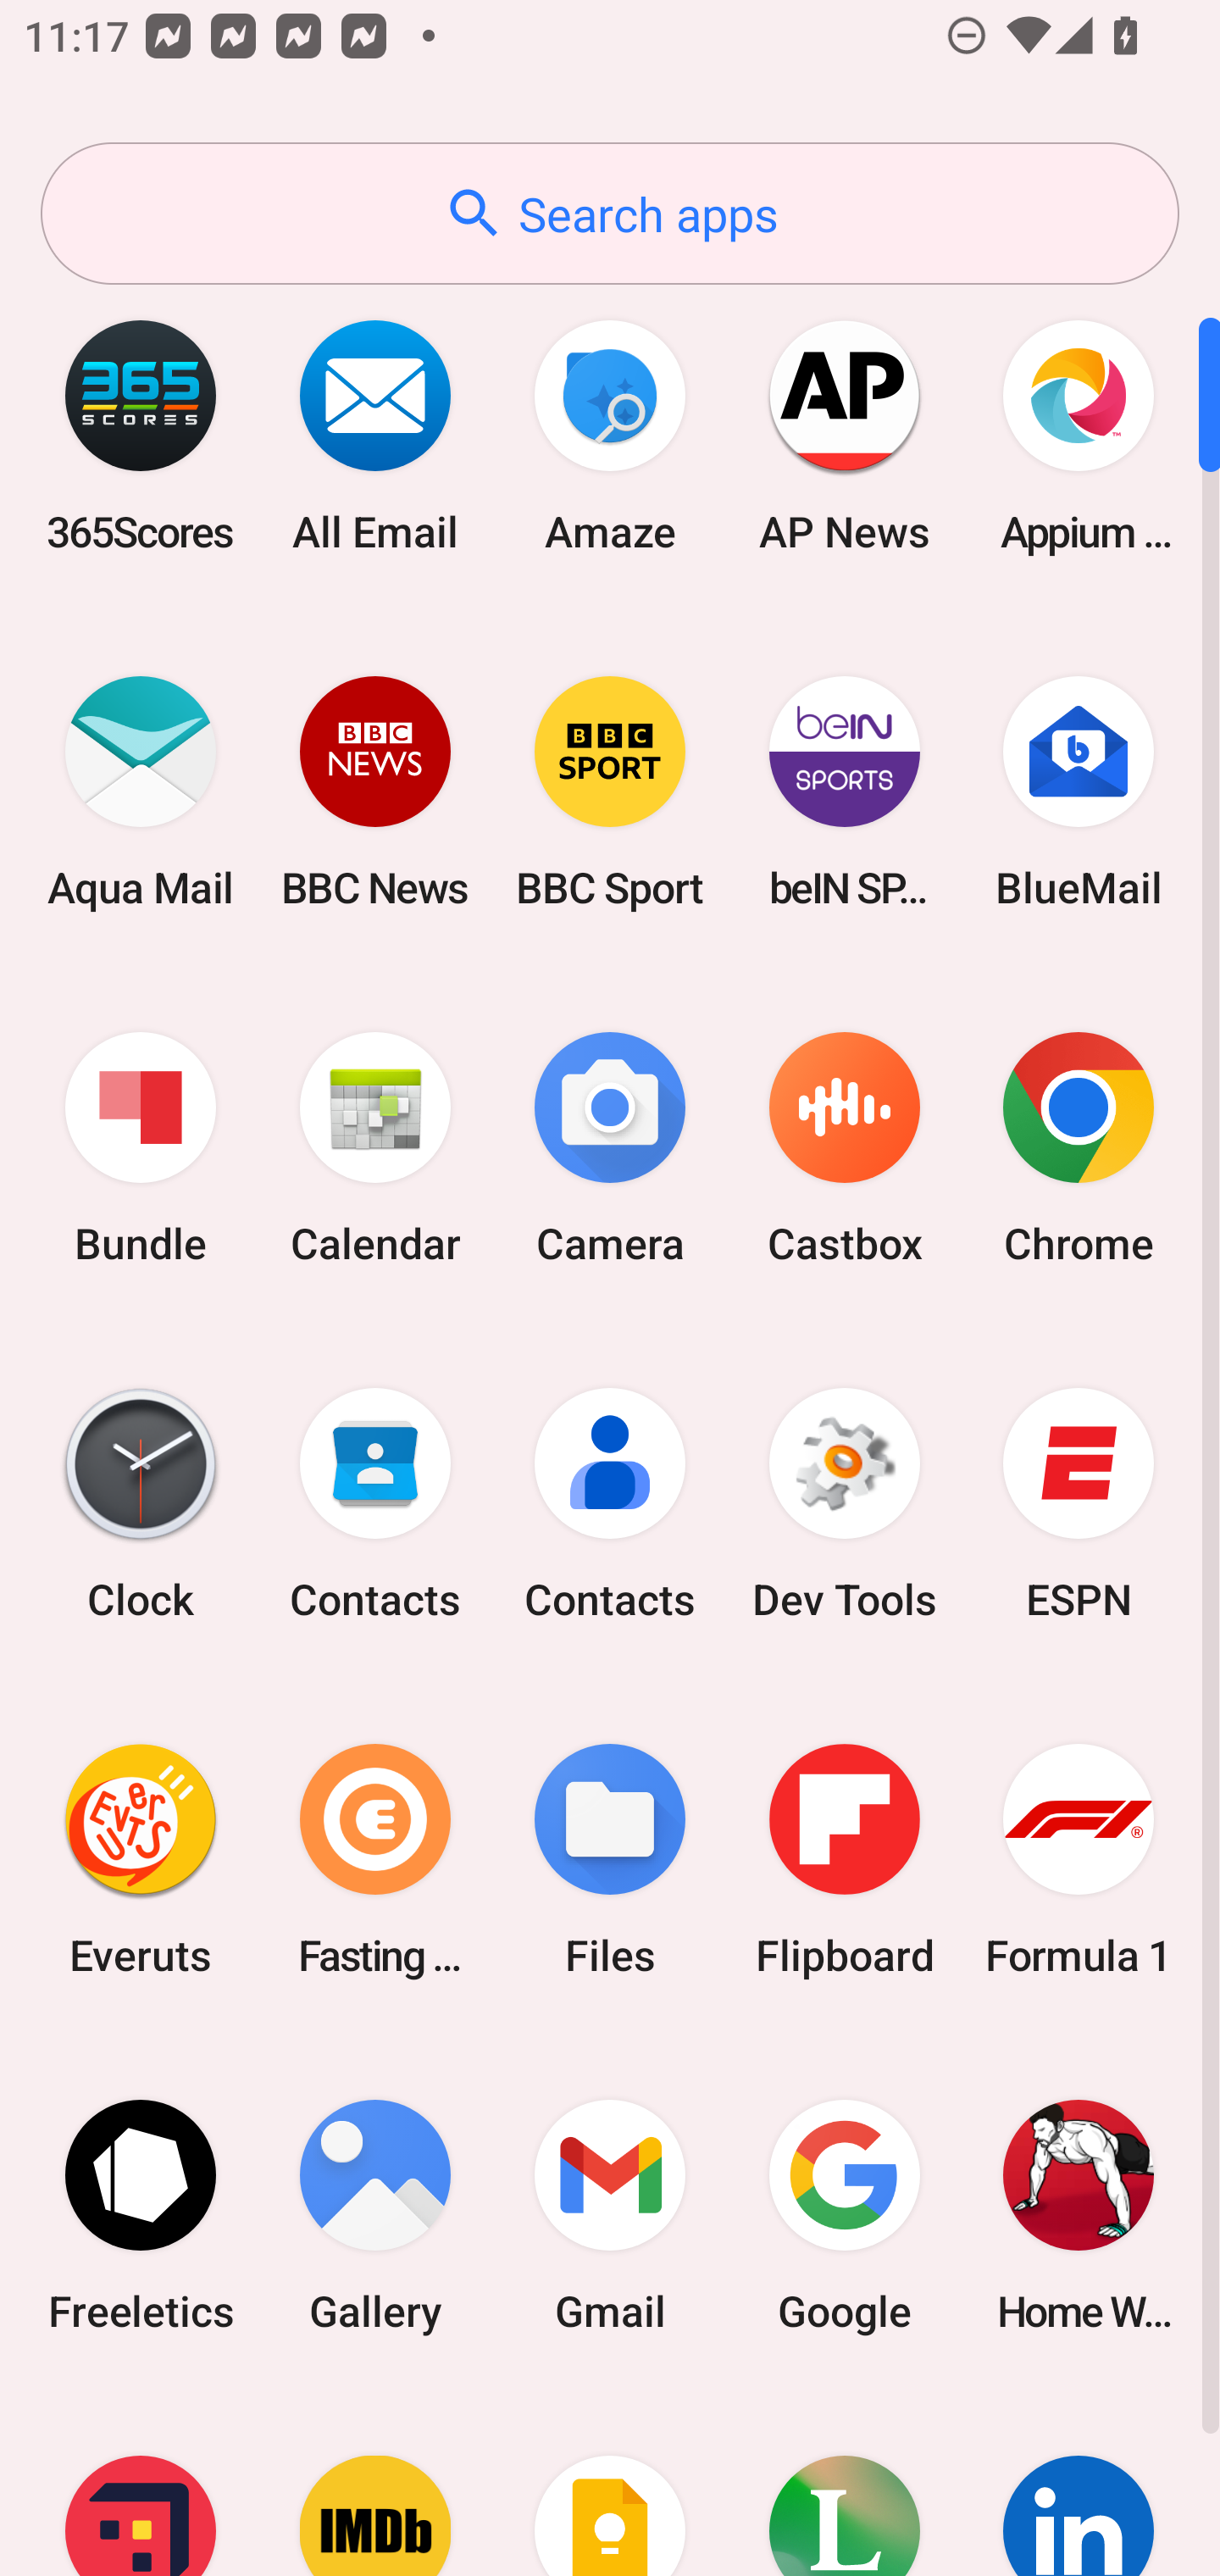 Image resolution: width=1220 pixels, height=2576 pixels. I want to click on   Search apps, so click(610, 214).